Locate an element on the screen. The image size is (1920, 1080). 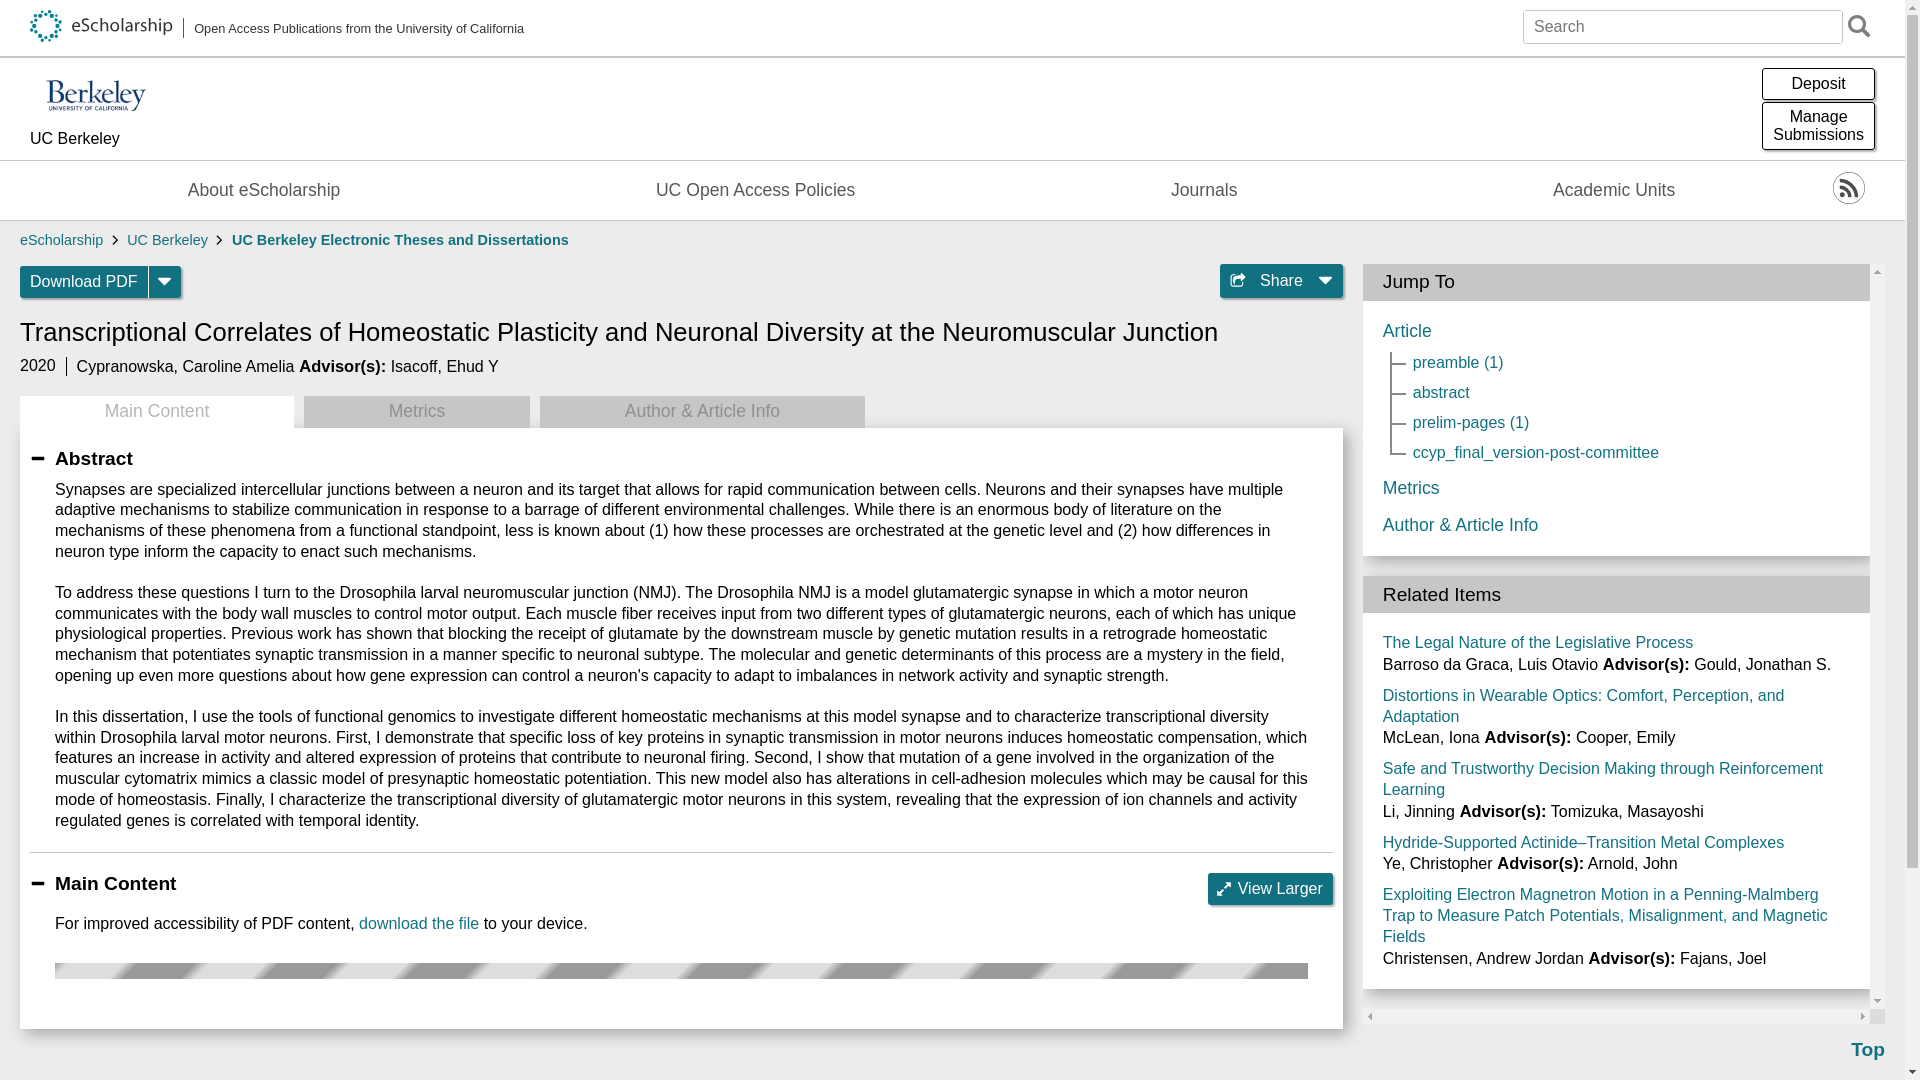
Academic Units is located at coordinates (166, 240).